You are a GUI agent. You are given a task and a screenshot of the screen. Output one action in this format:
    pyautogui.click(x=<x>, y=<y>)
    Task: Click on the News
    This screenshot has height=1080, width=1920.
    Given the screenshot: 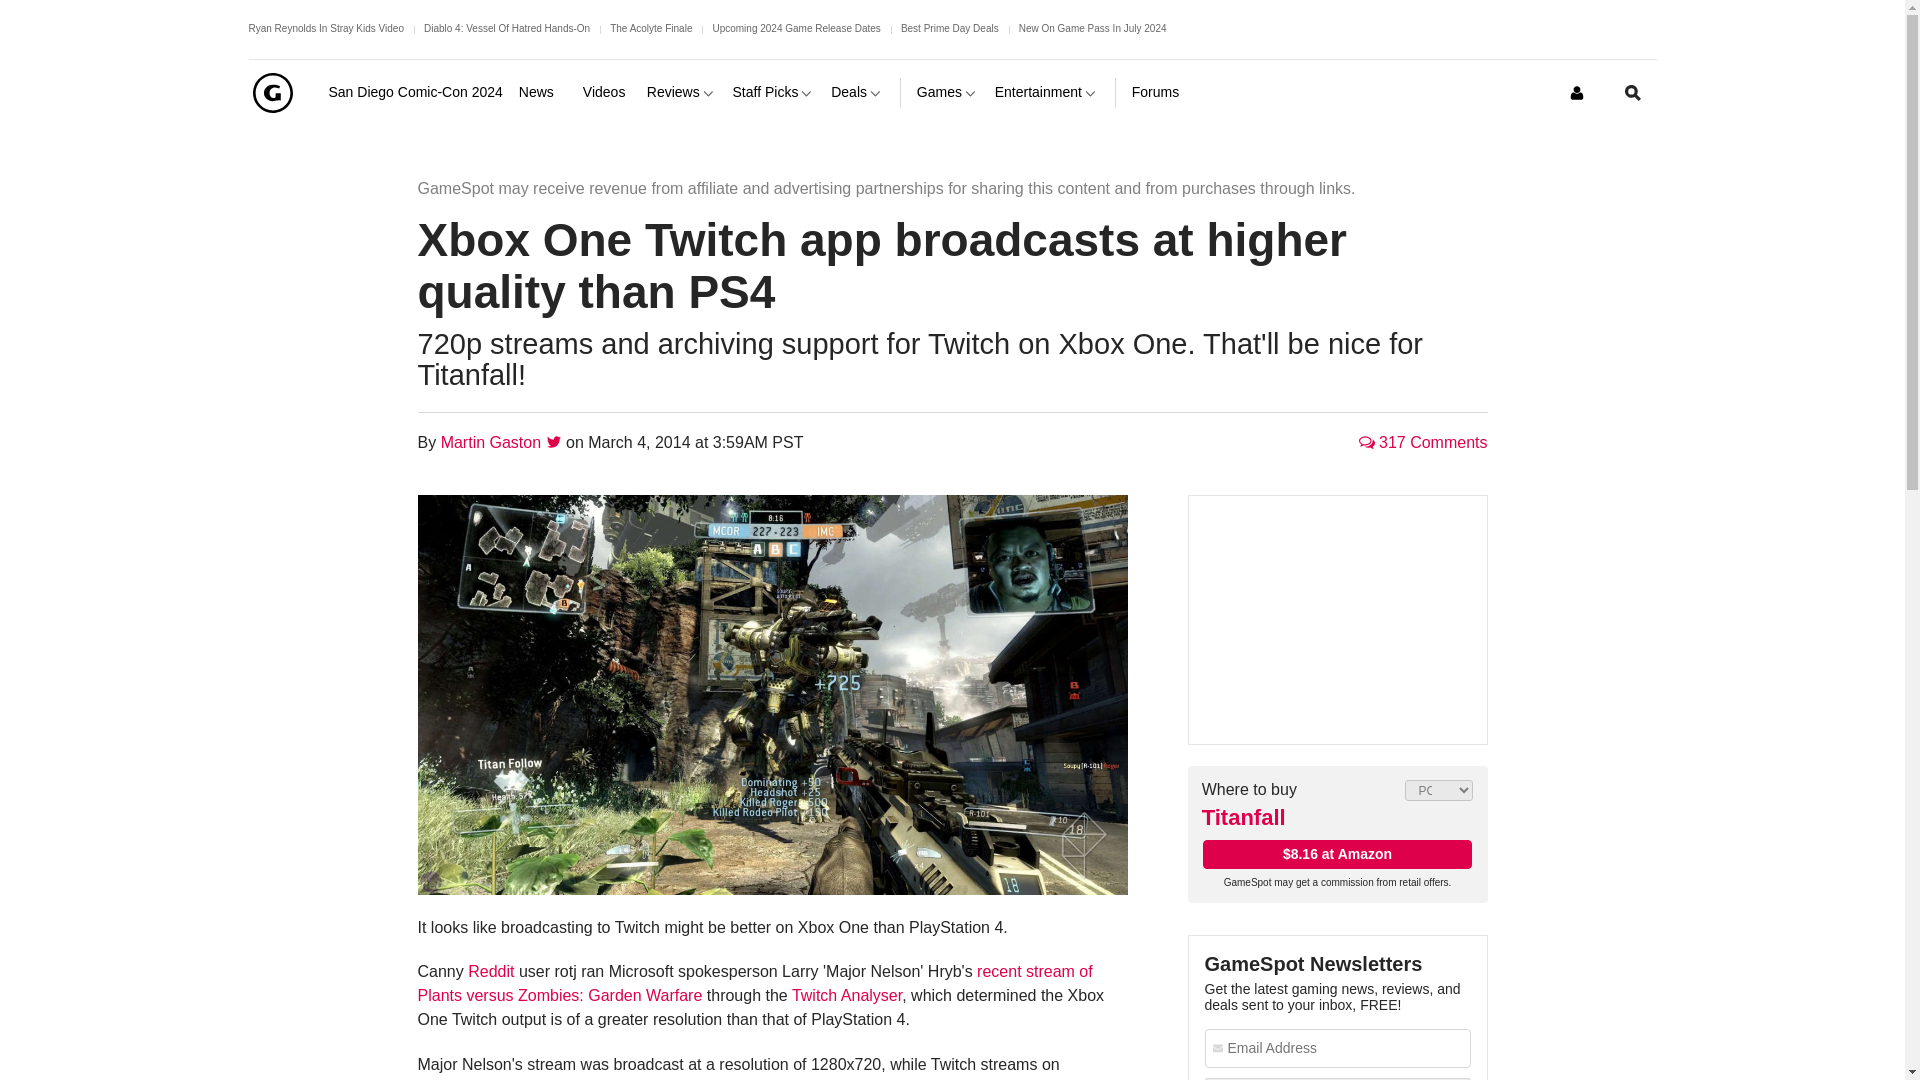 What is the action you would take?
    pyautogui.click(x=542, y=92)
    